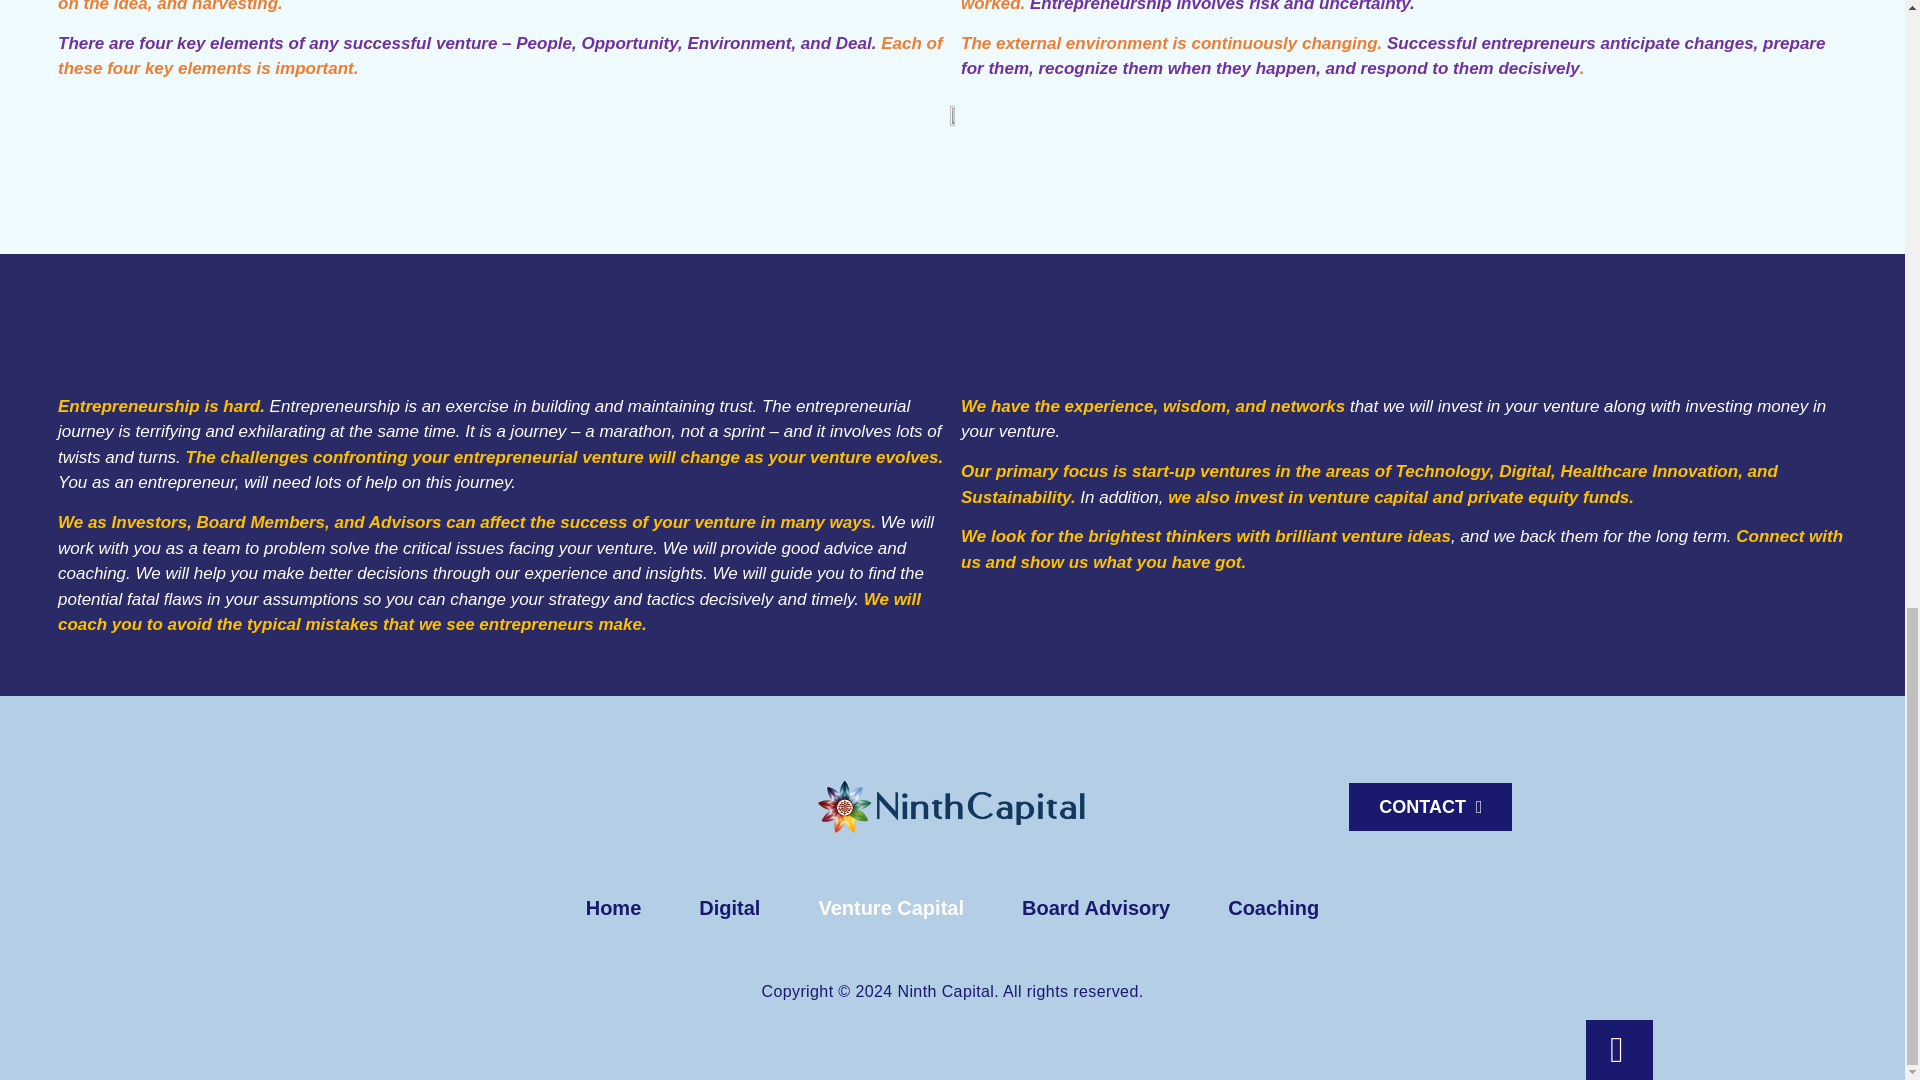 This screenshot has width=1920, height=1080. What do you see at coordinates (1430, 806) in the screenshot?
I see `CONTACT` at bounding box center [1430, 806].